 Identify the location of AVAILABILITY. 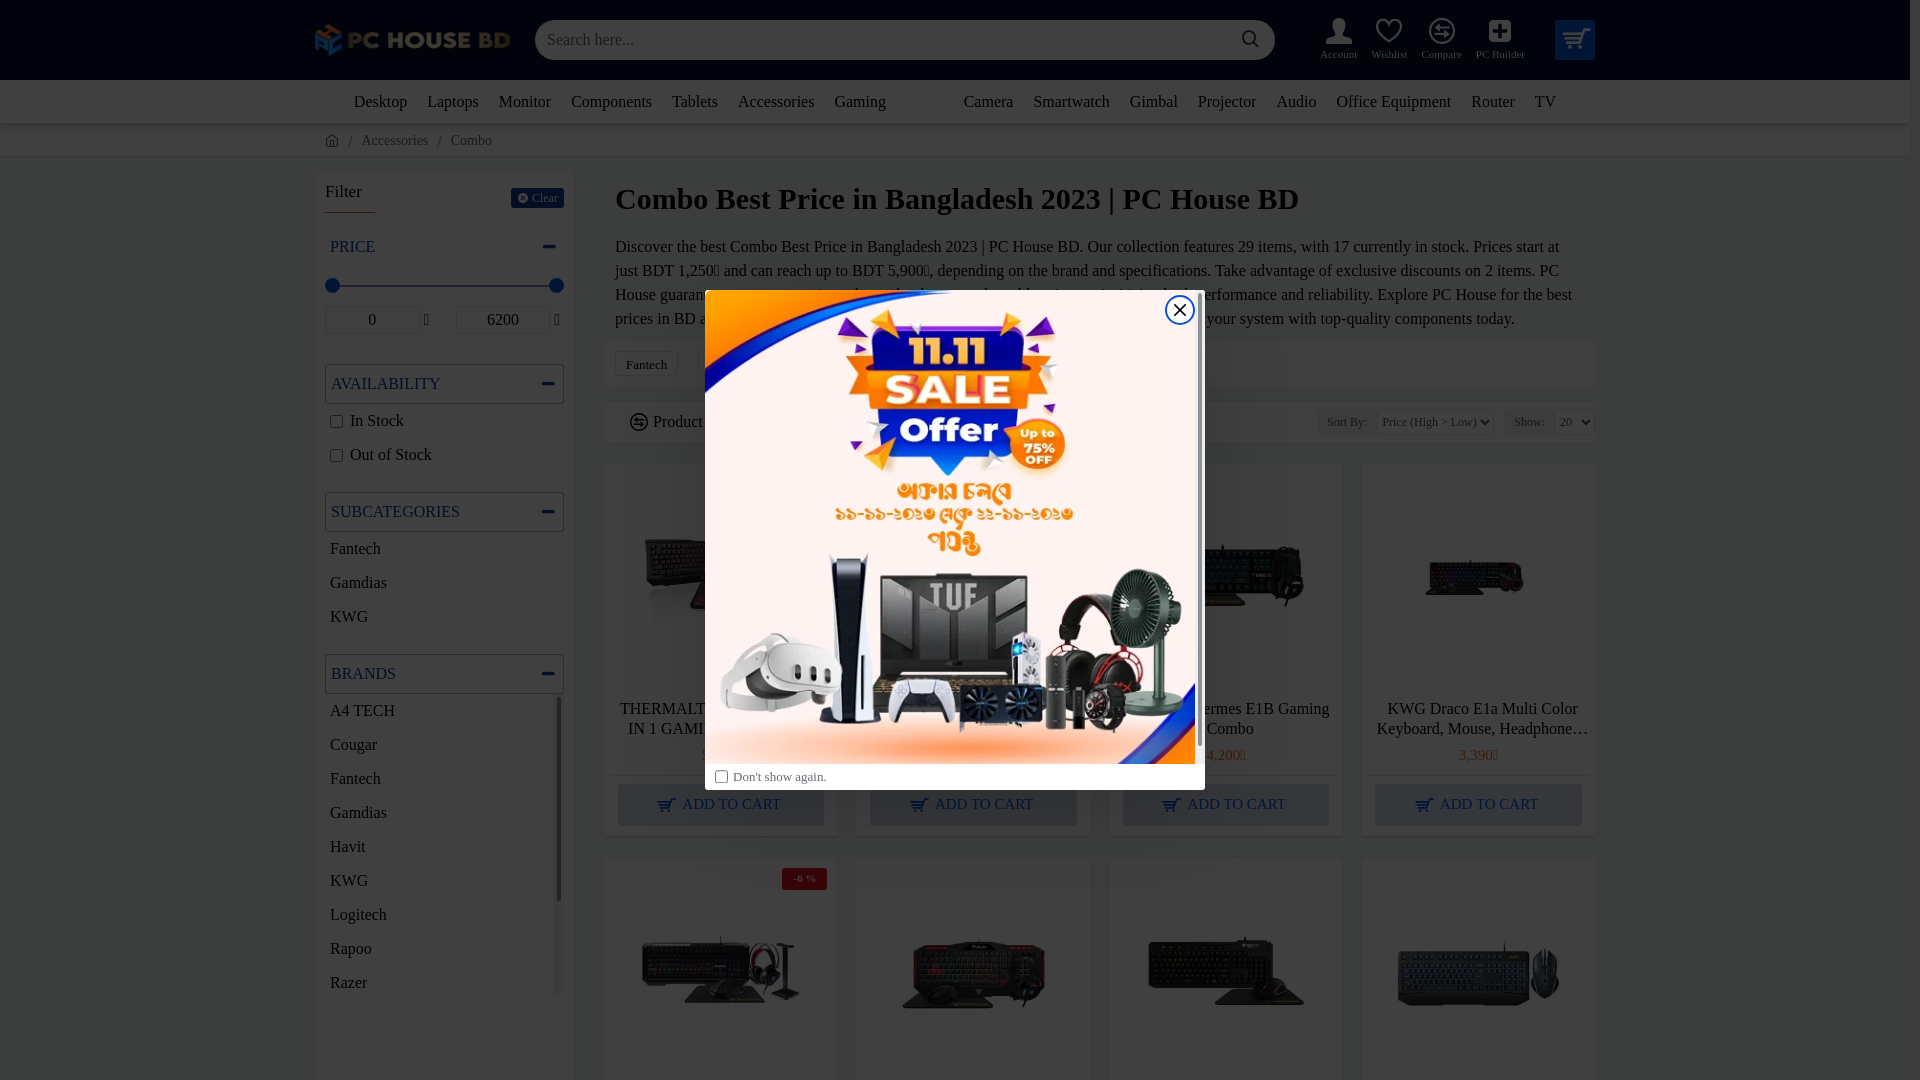
(444, 384).